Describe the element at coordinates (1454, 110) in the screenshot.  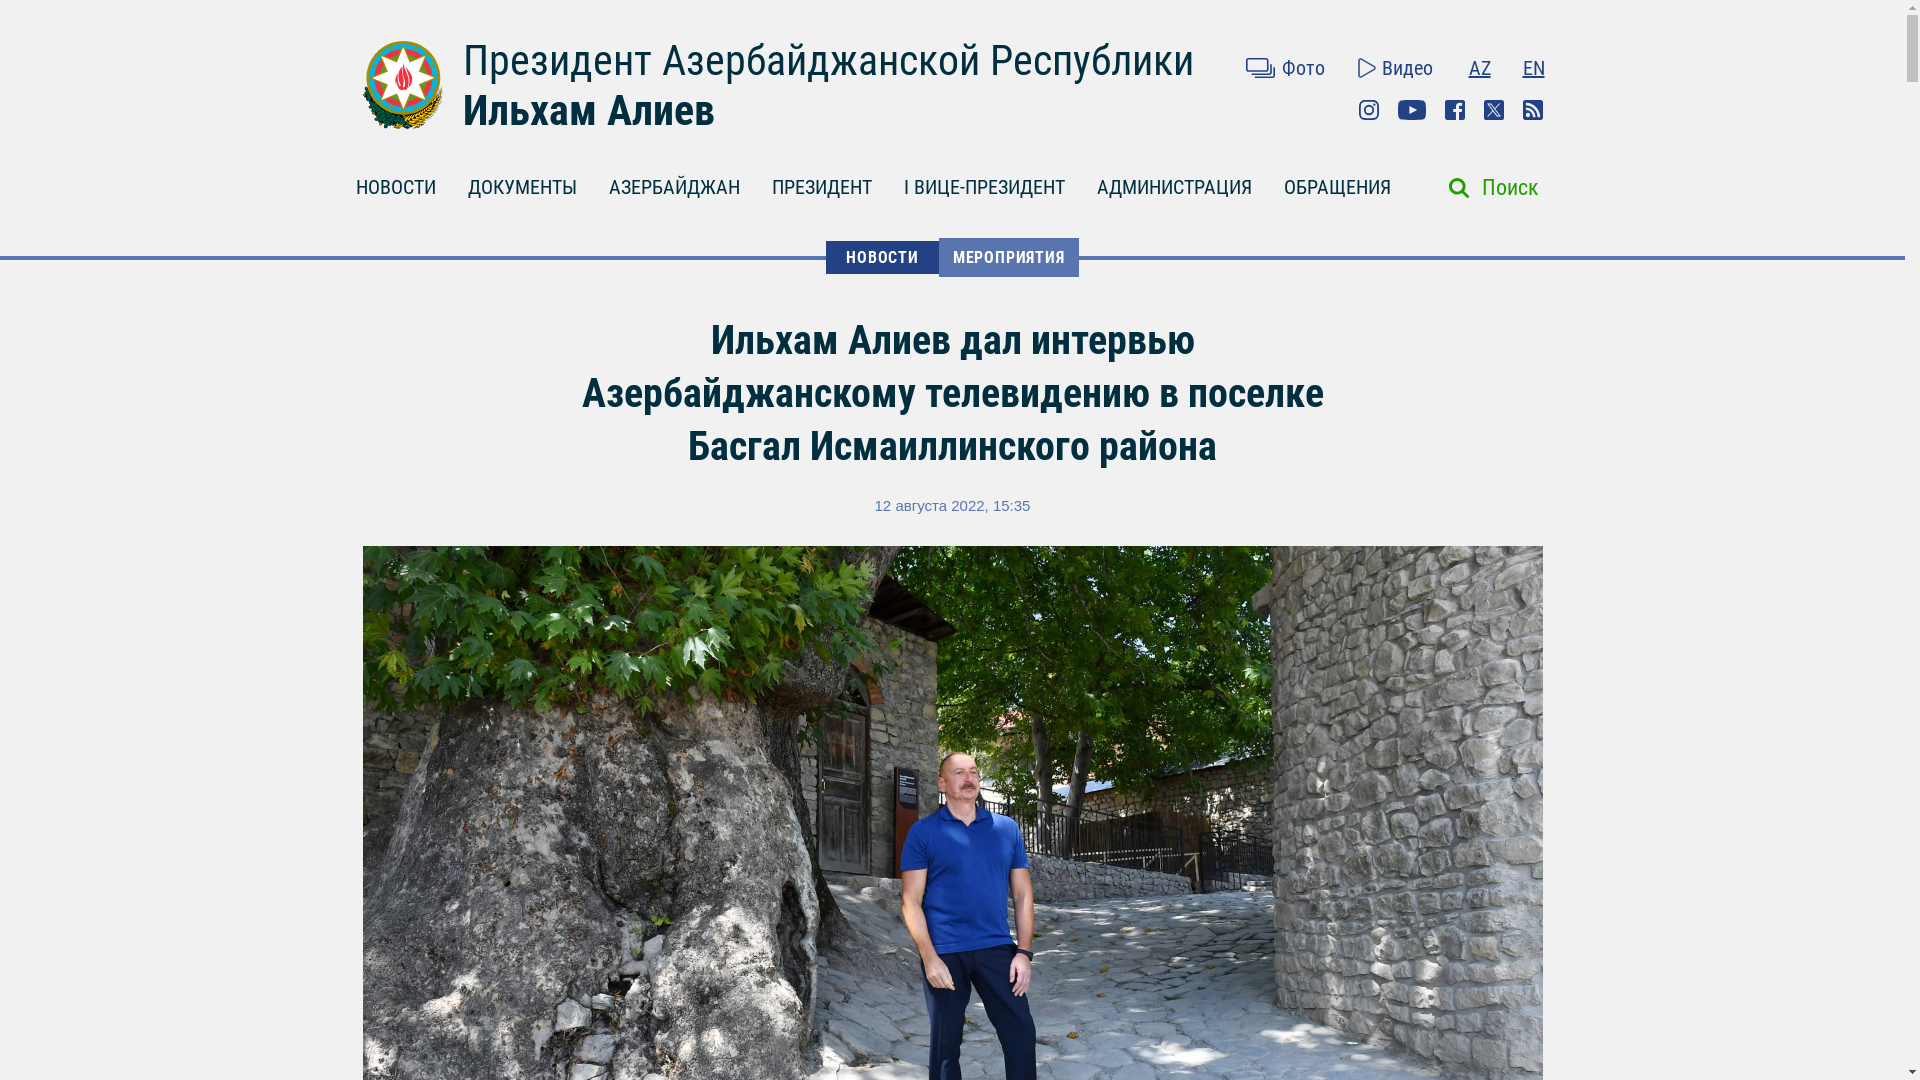
I see `Facebook` at that location.